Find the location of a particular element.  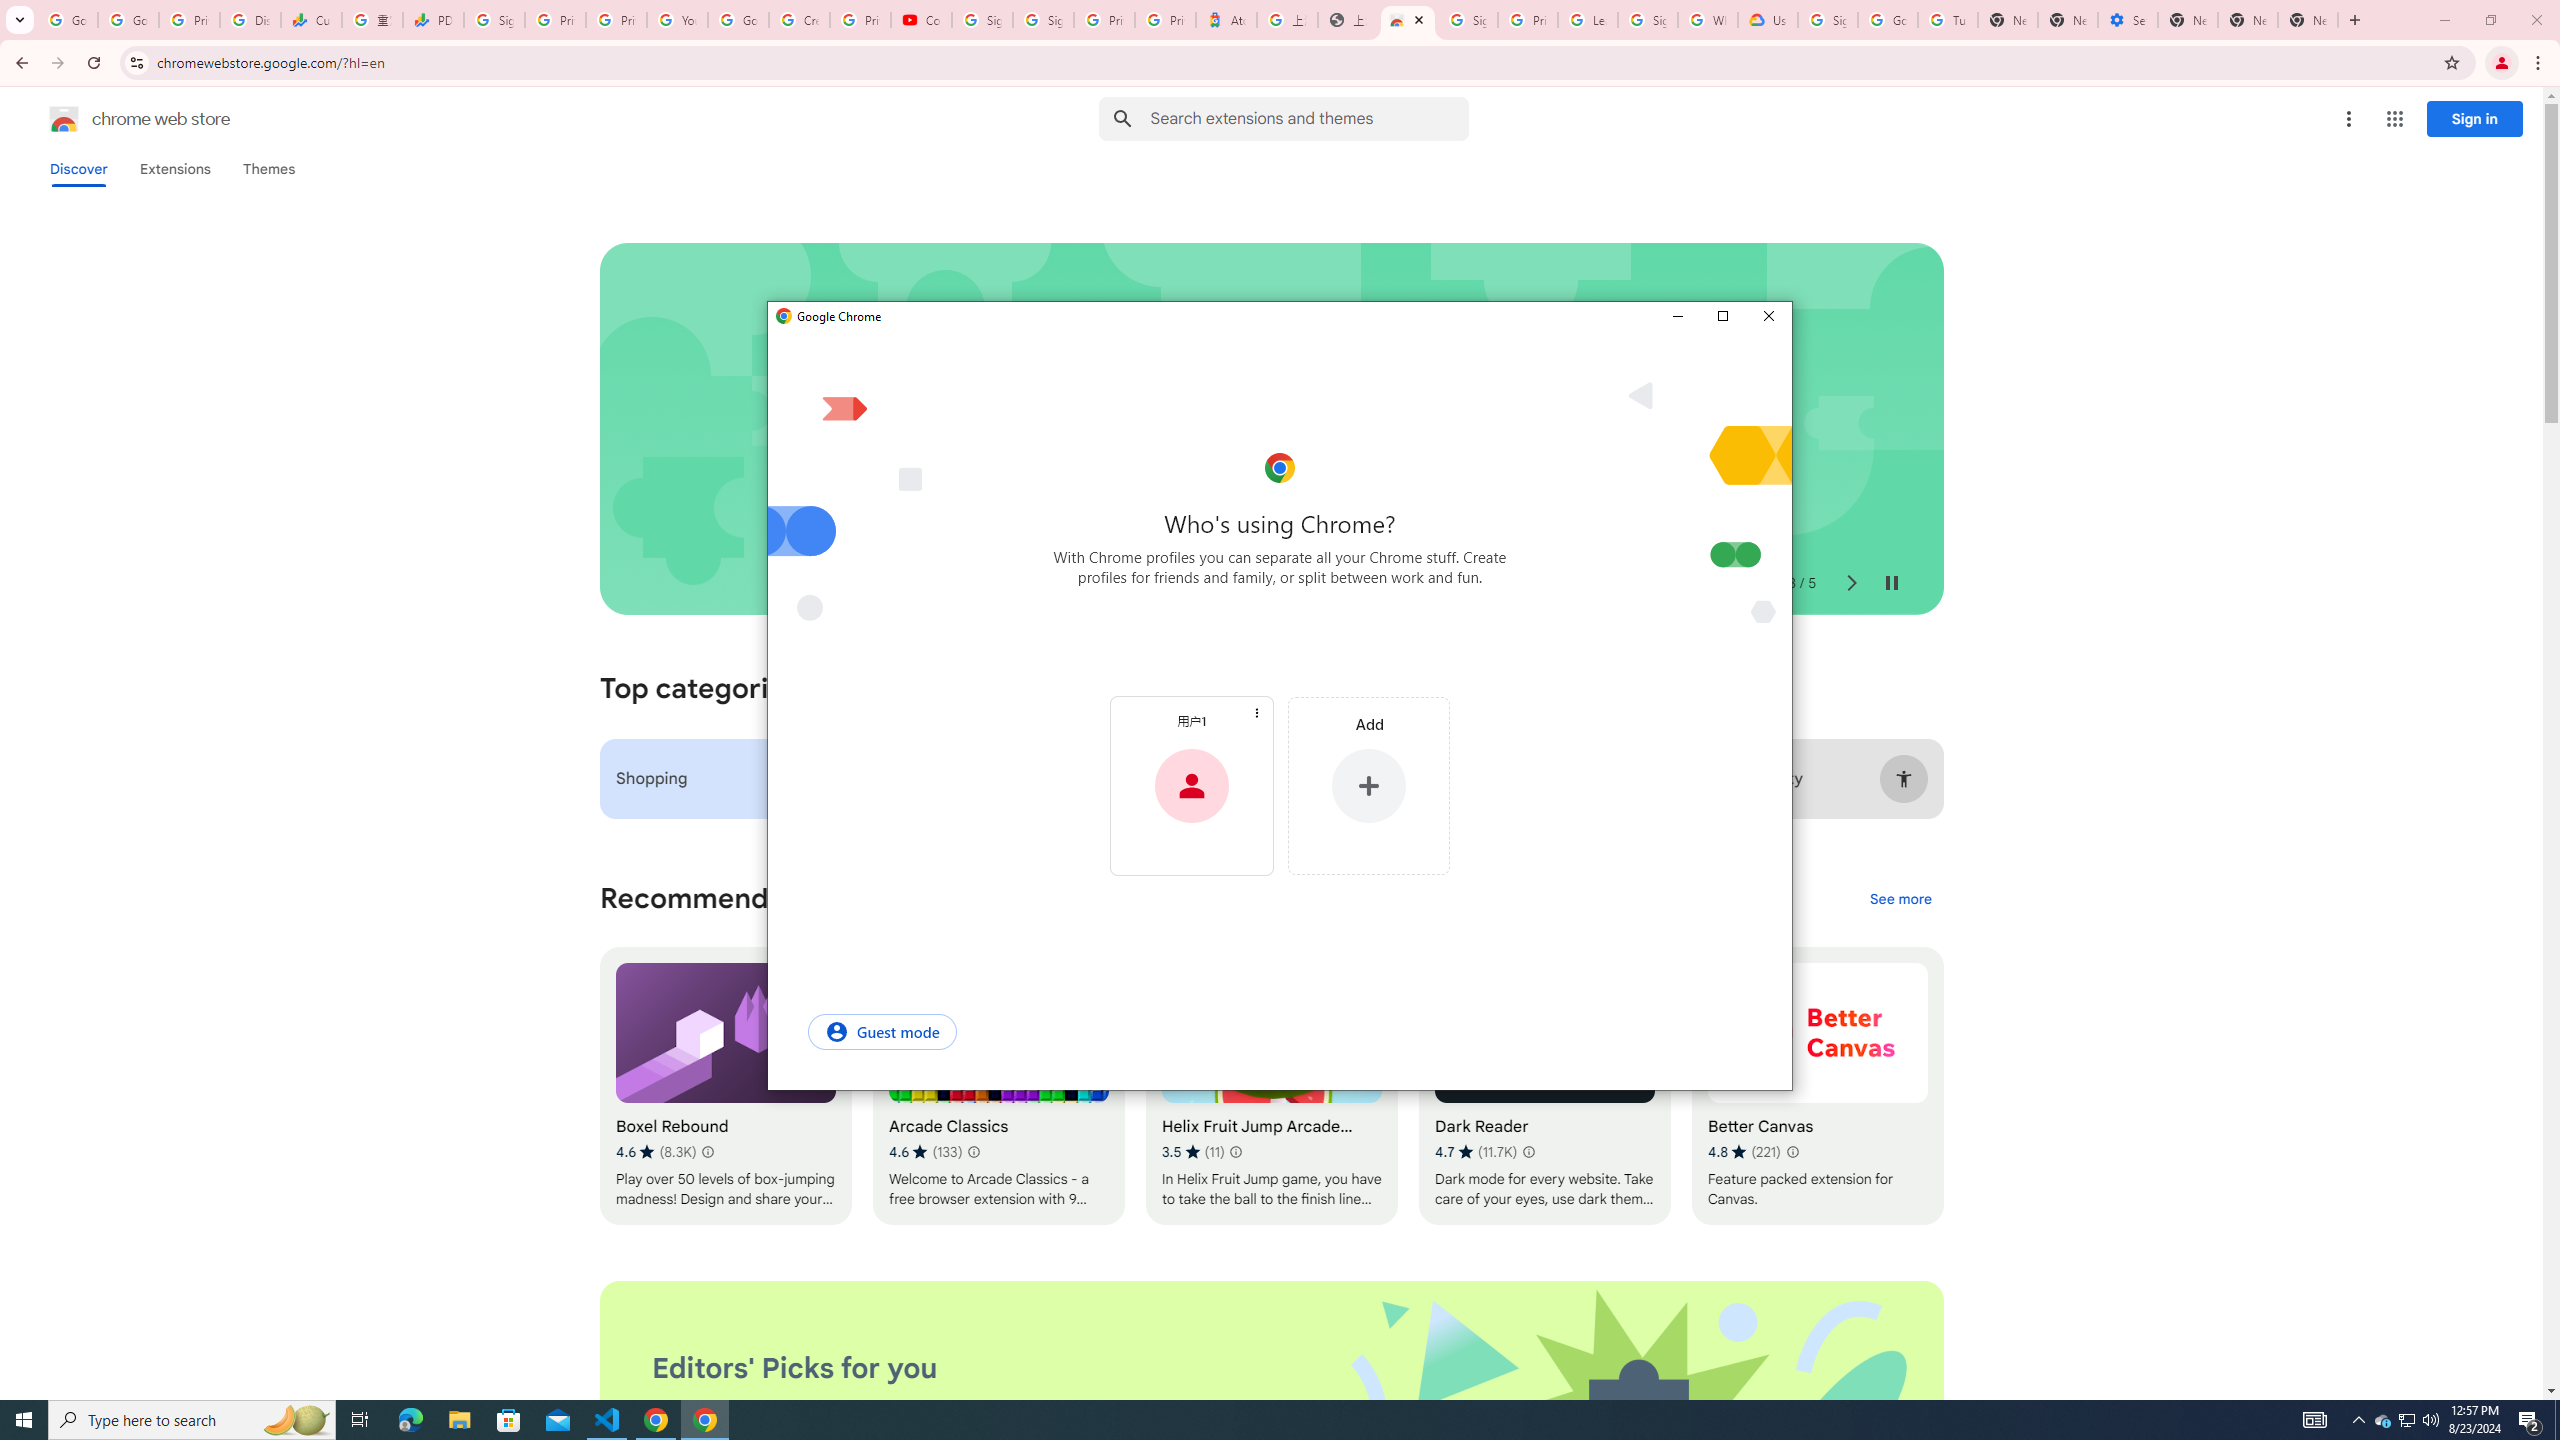

Notification Chevron is located at coordinates (2358, 1420).